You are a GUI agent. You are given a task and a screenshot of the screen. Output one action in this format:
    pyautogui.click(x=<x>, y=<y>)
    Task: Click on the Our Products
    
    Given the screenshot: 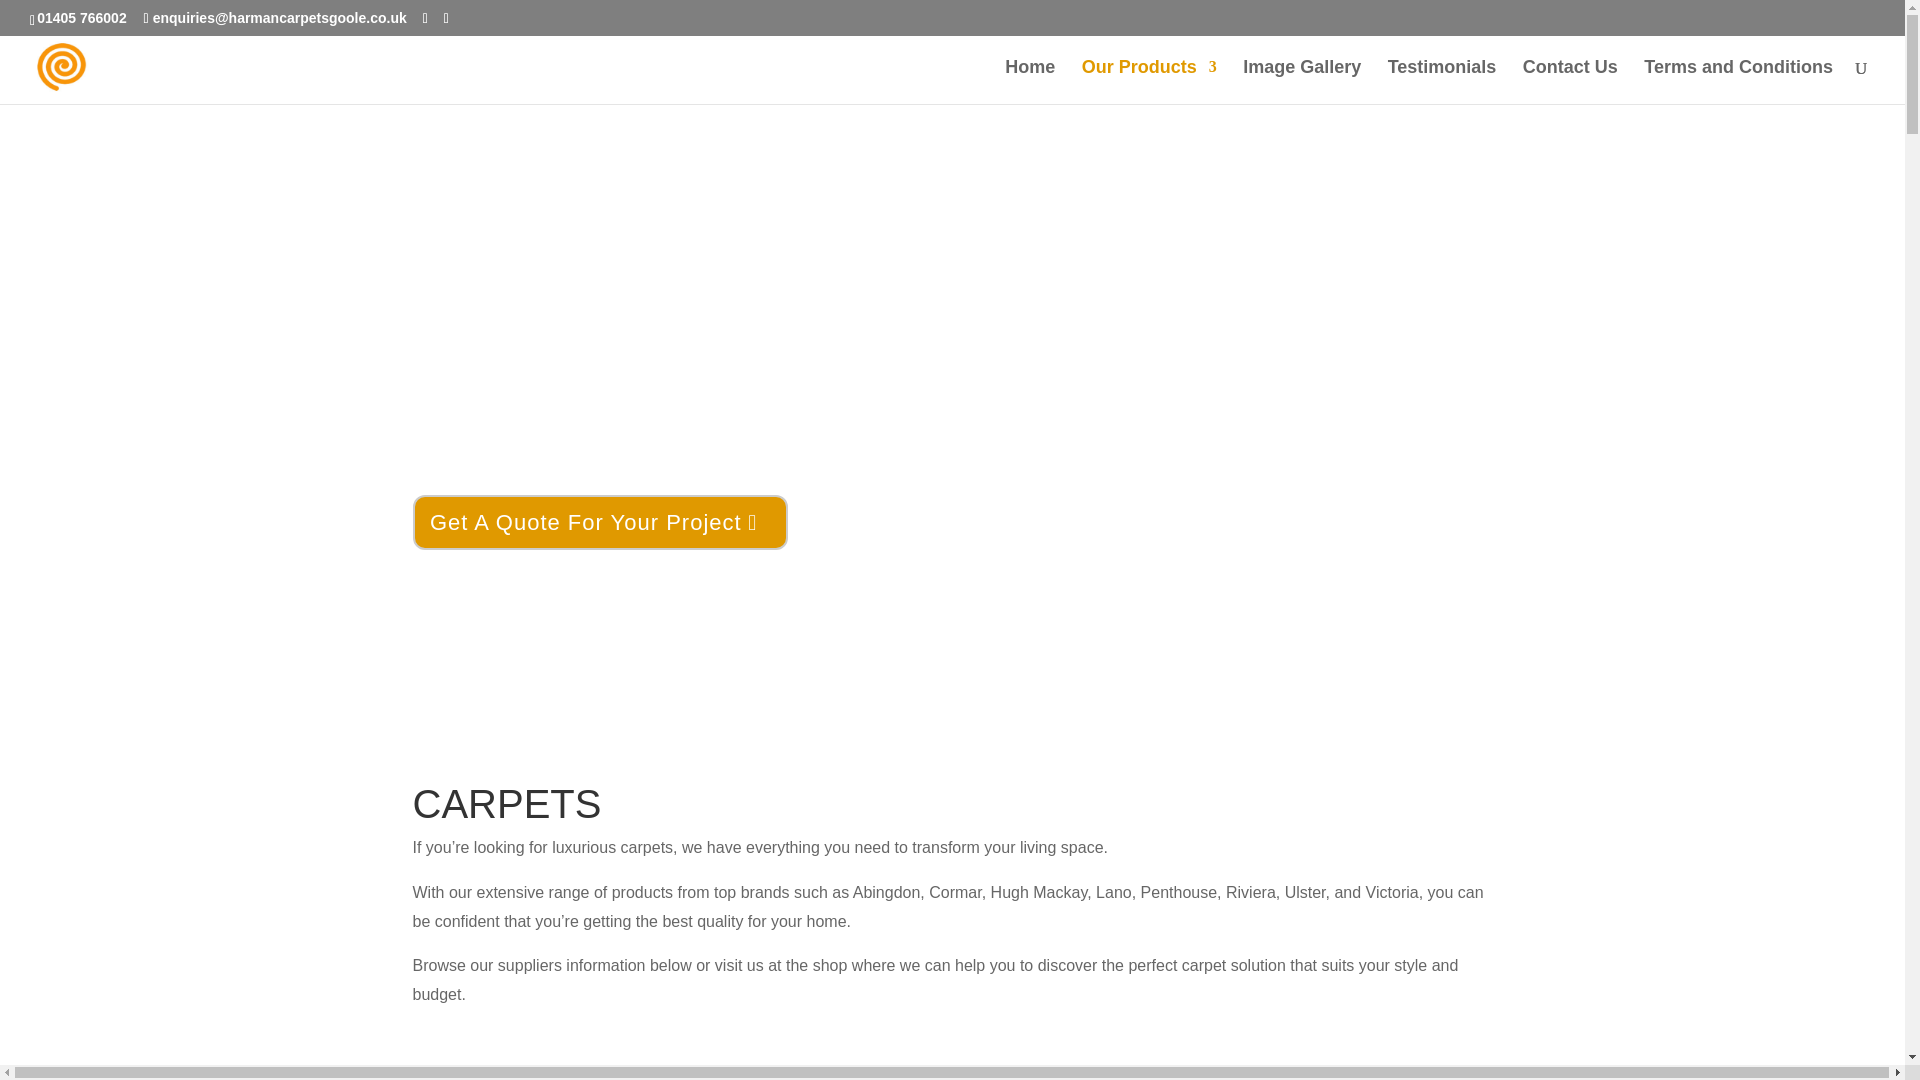 What is the action you would take?
    pyautogui.click(x=1150, y=82)
    